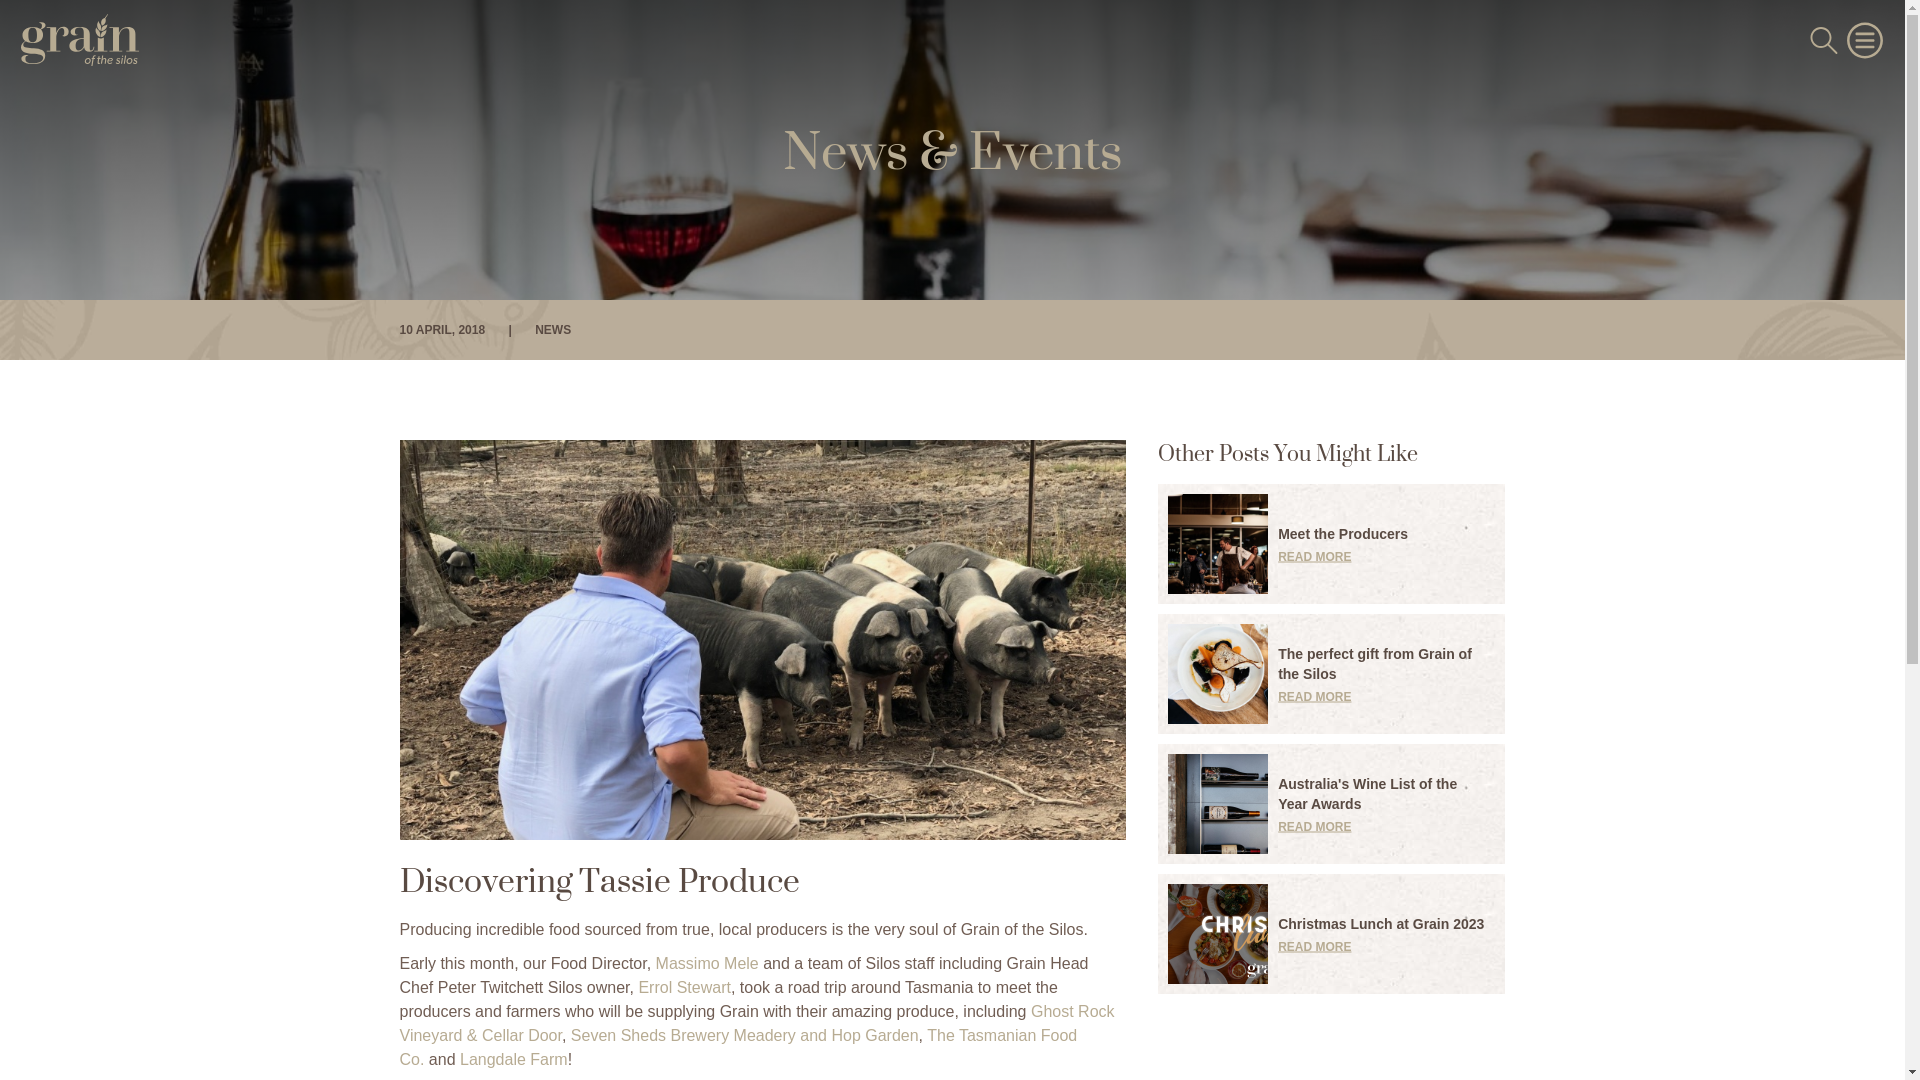  I want to click on Australia's Wine List of the Year Awards
READ MORE, so click(1332, 804).